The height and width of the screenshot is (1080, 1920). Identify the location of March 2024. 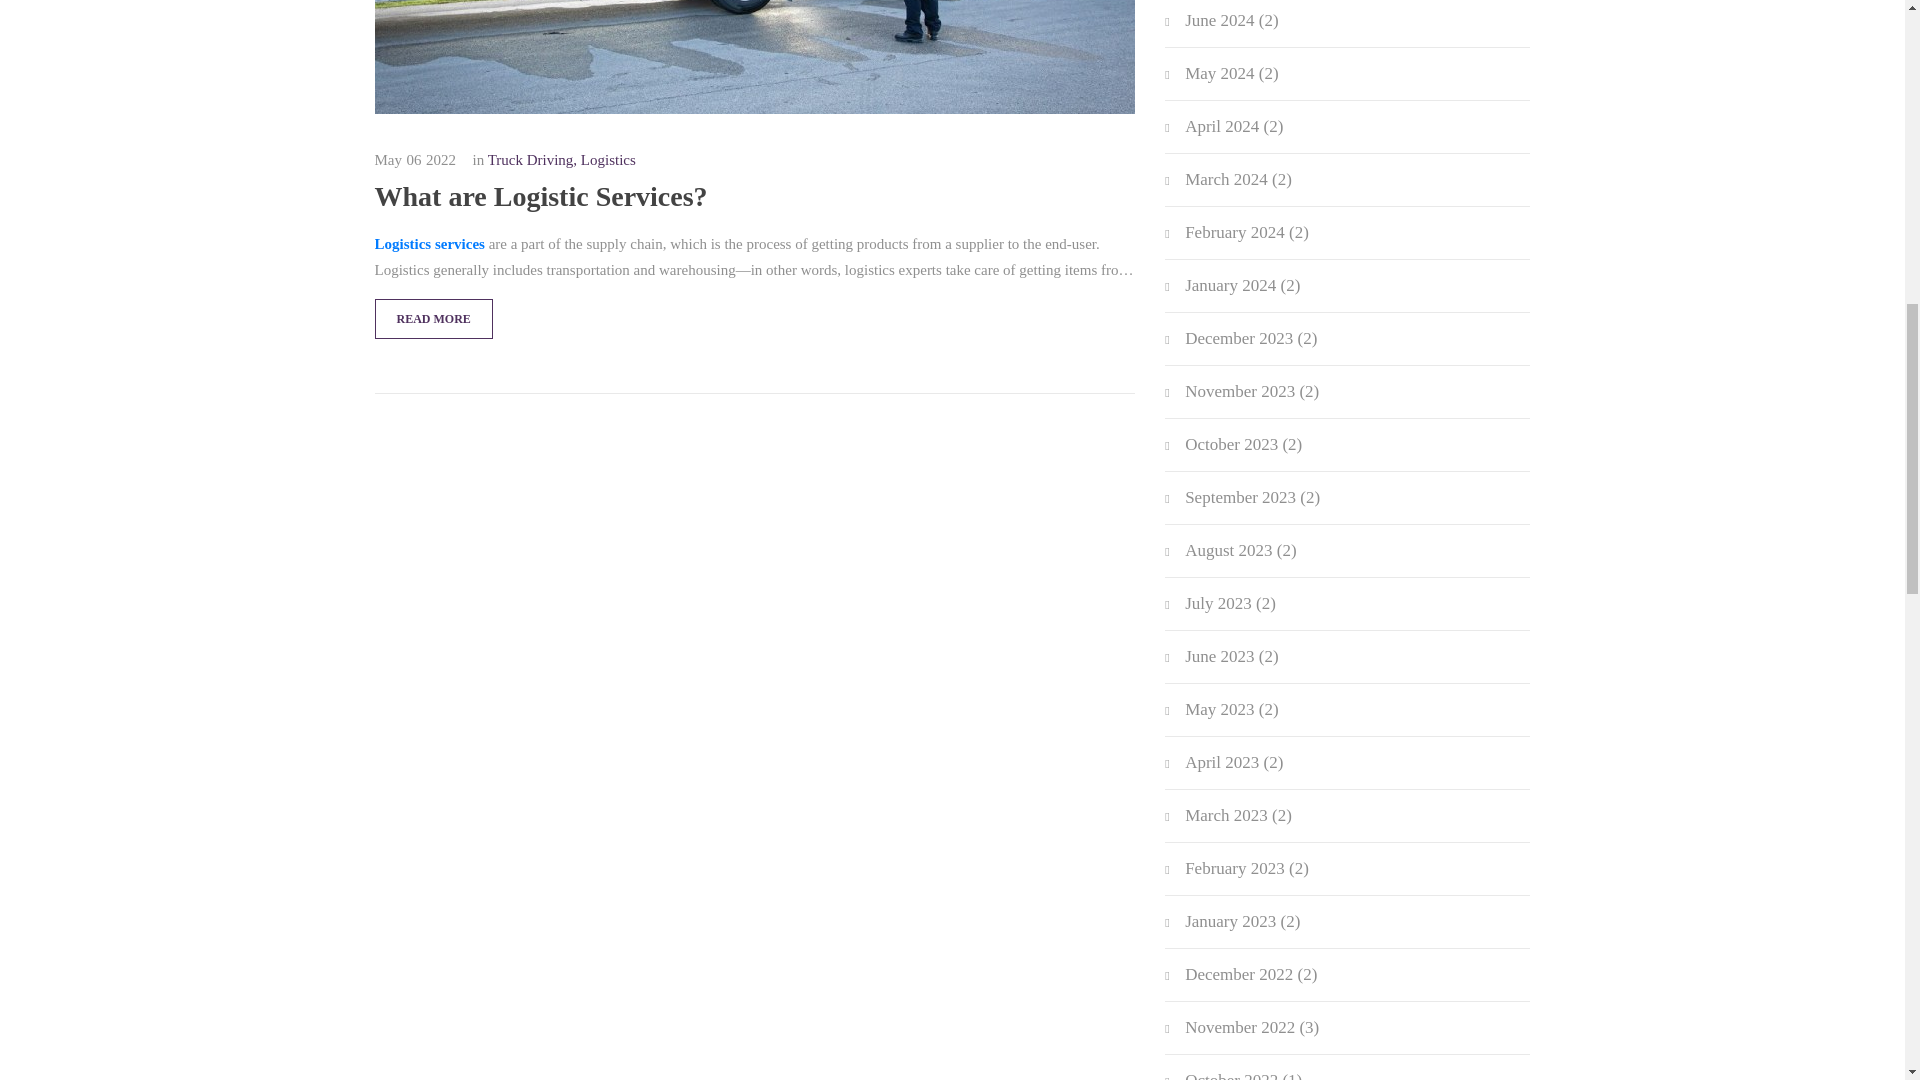
(1226, 179).